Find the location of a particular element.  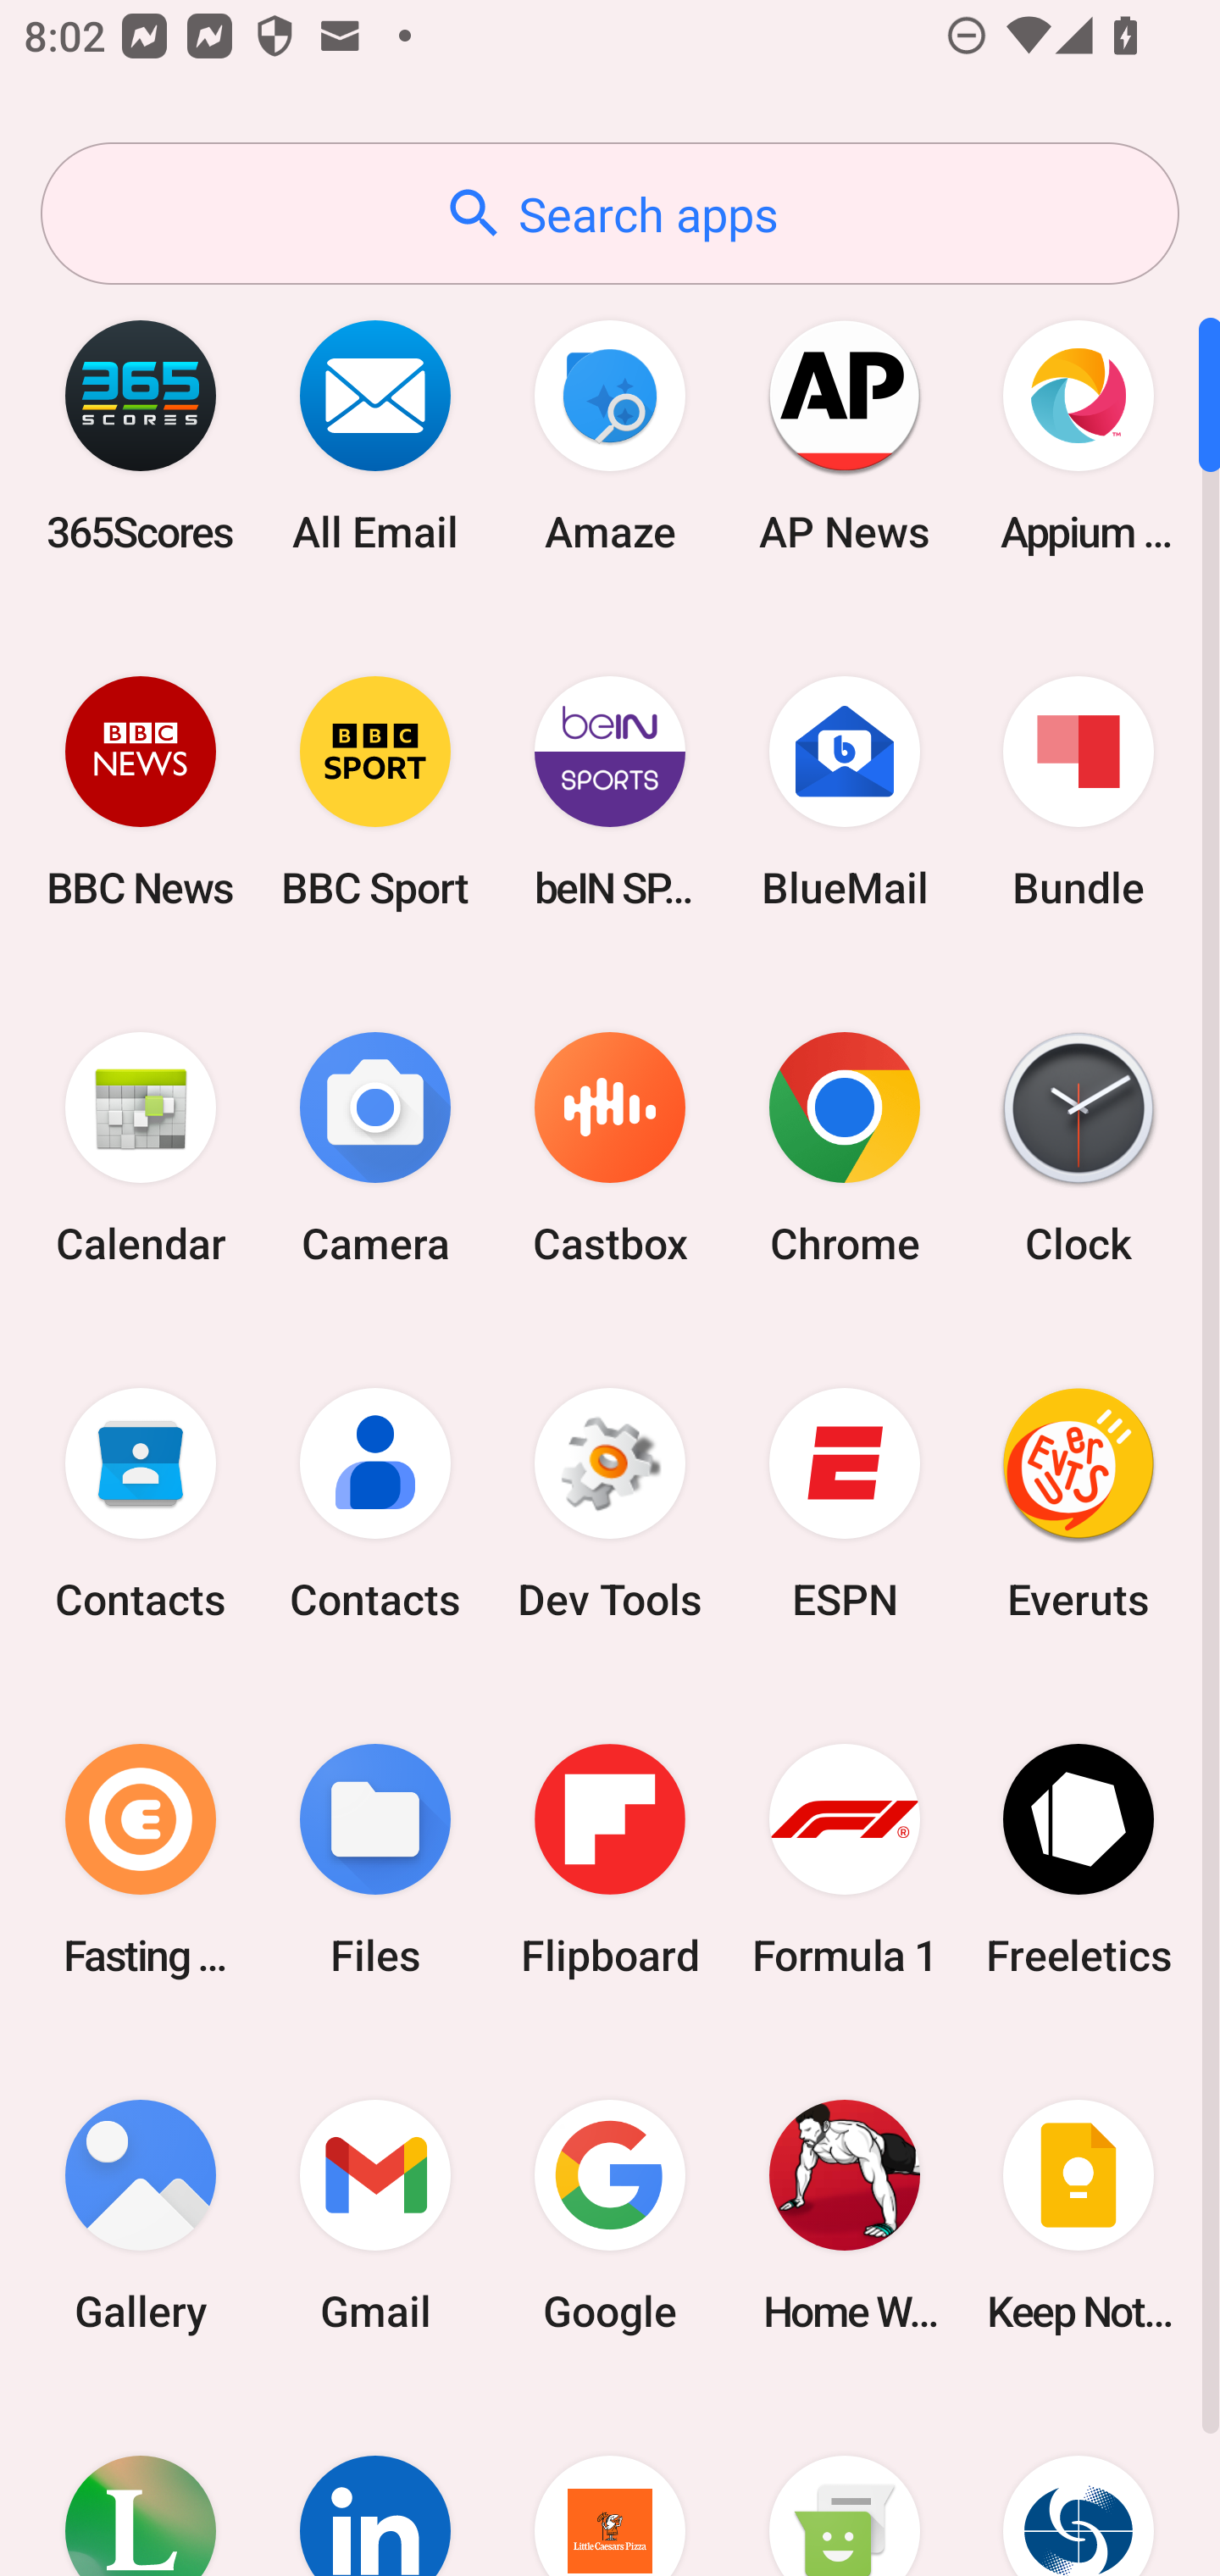

Files is located at coordinates (375, 1859).